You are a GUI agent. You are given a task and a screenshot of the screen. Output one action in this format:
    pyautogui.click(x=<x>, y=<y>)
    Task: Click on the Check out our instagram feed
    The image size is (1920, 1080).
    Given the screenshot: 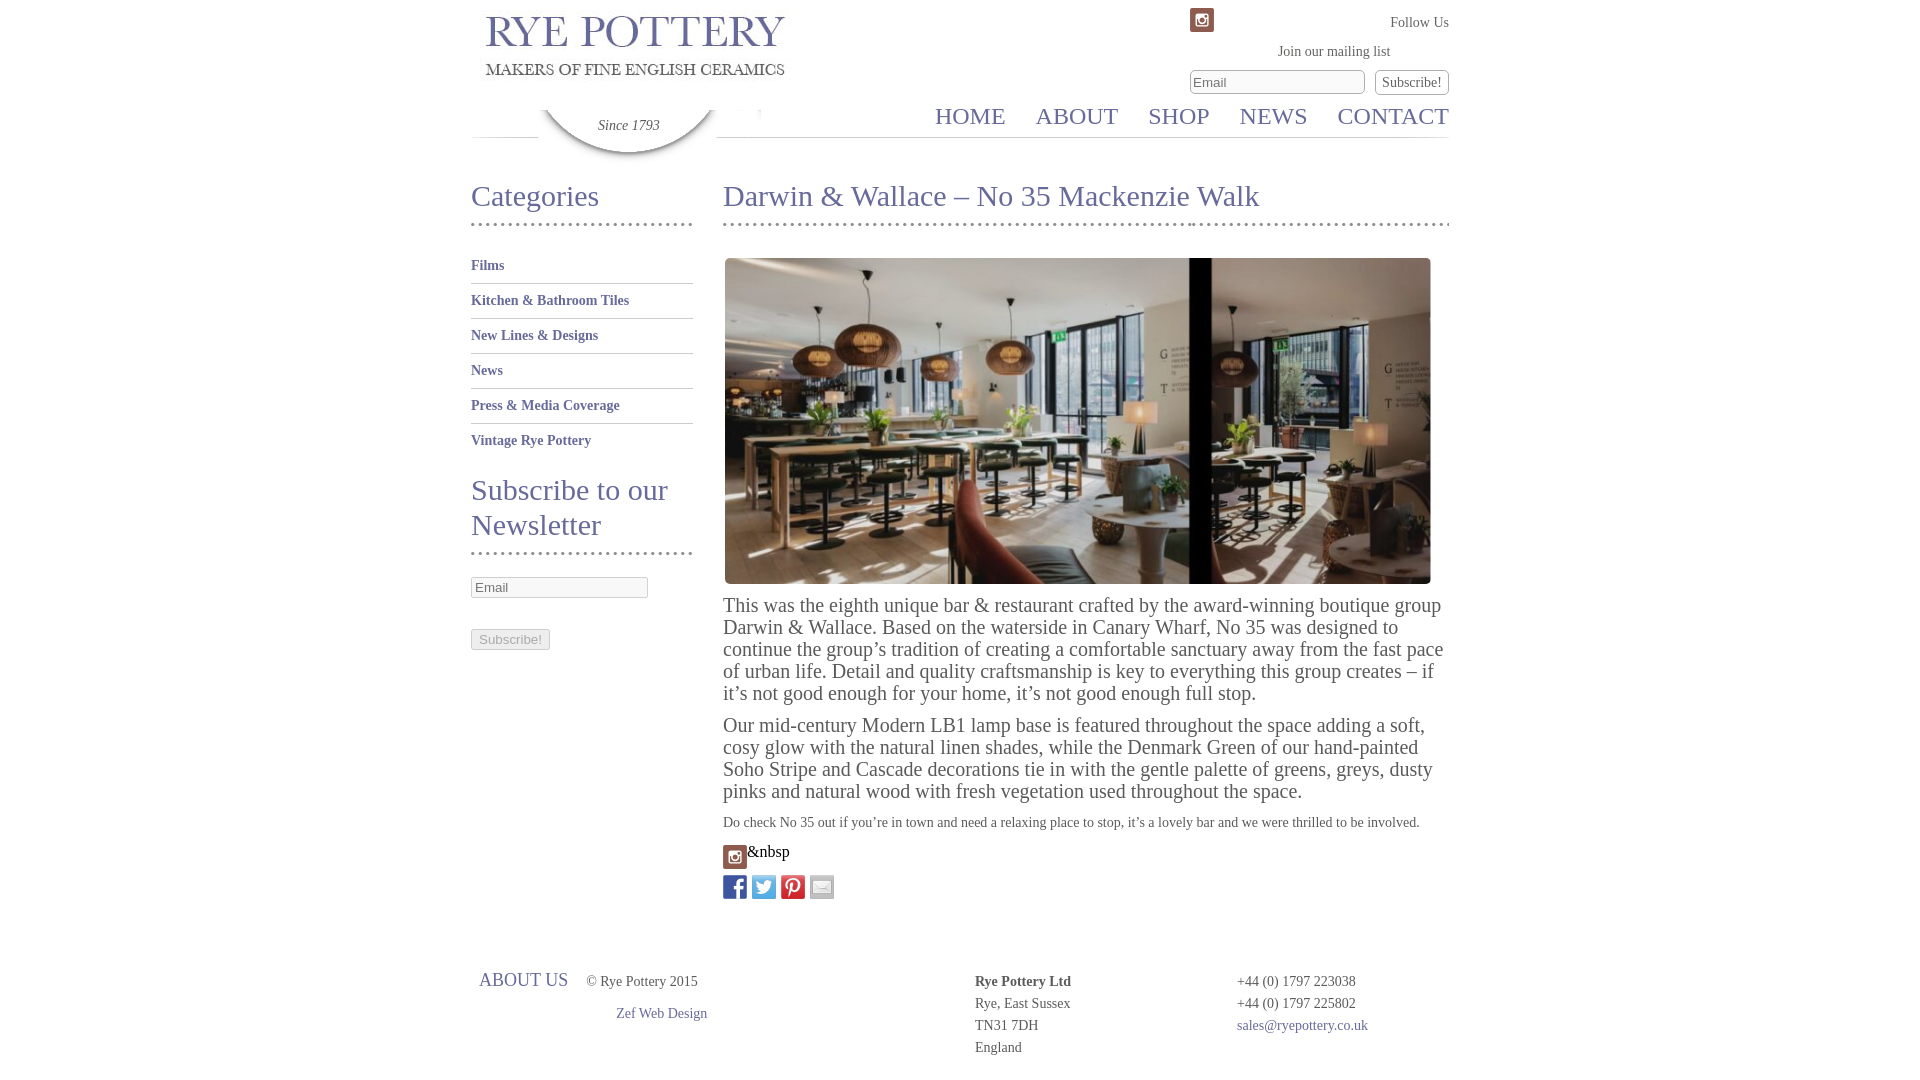 What is the action you would take?
    pyautogui.click(x=1202, y=20)
    